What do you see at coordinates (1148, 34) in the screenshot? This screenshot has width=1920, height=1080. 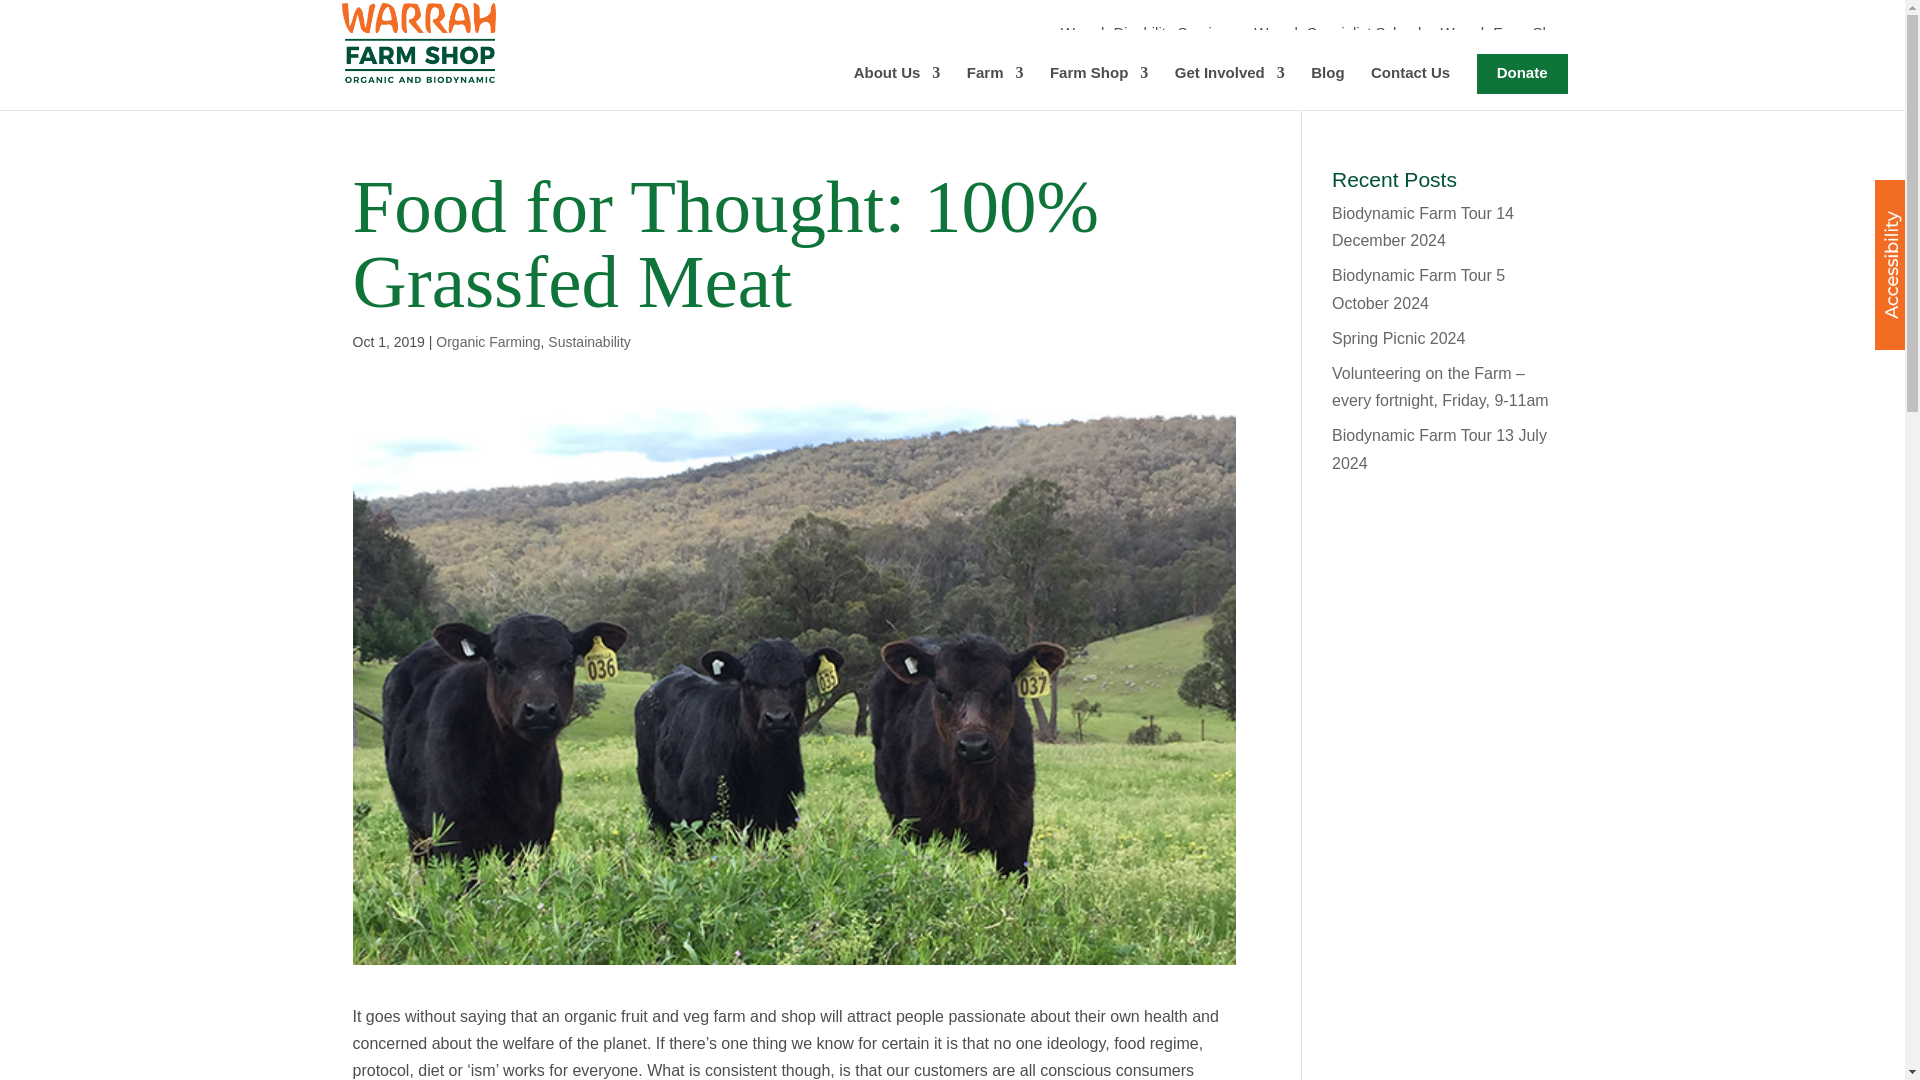 I see `Warrah Disability Services` at bounding box center [1148, 34].